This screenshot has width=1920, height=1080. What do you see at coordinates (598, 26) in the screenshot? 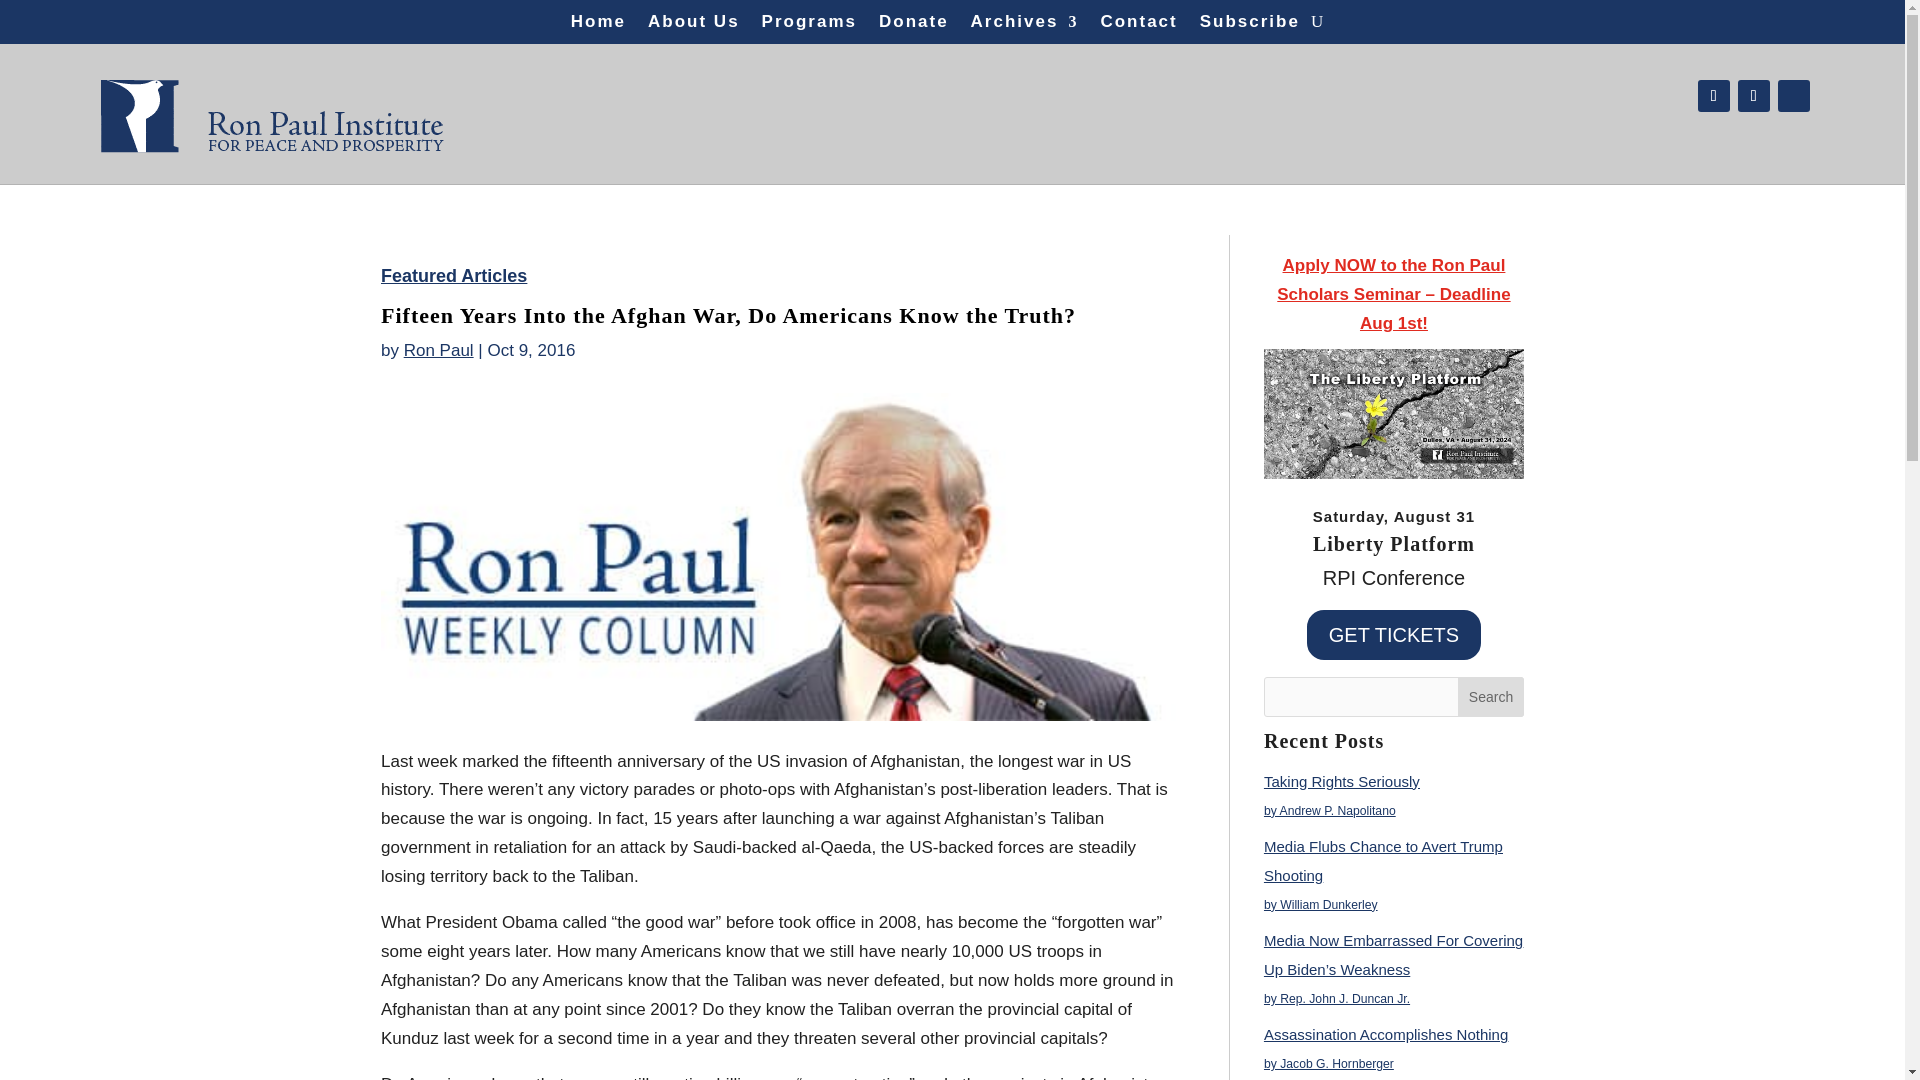
I see `Home` at bounding box center [598, 26].